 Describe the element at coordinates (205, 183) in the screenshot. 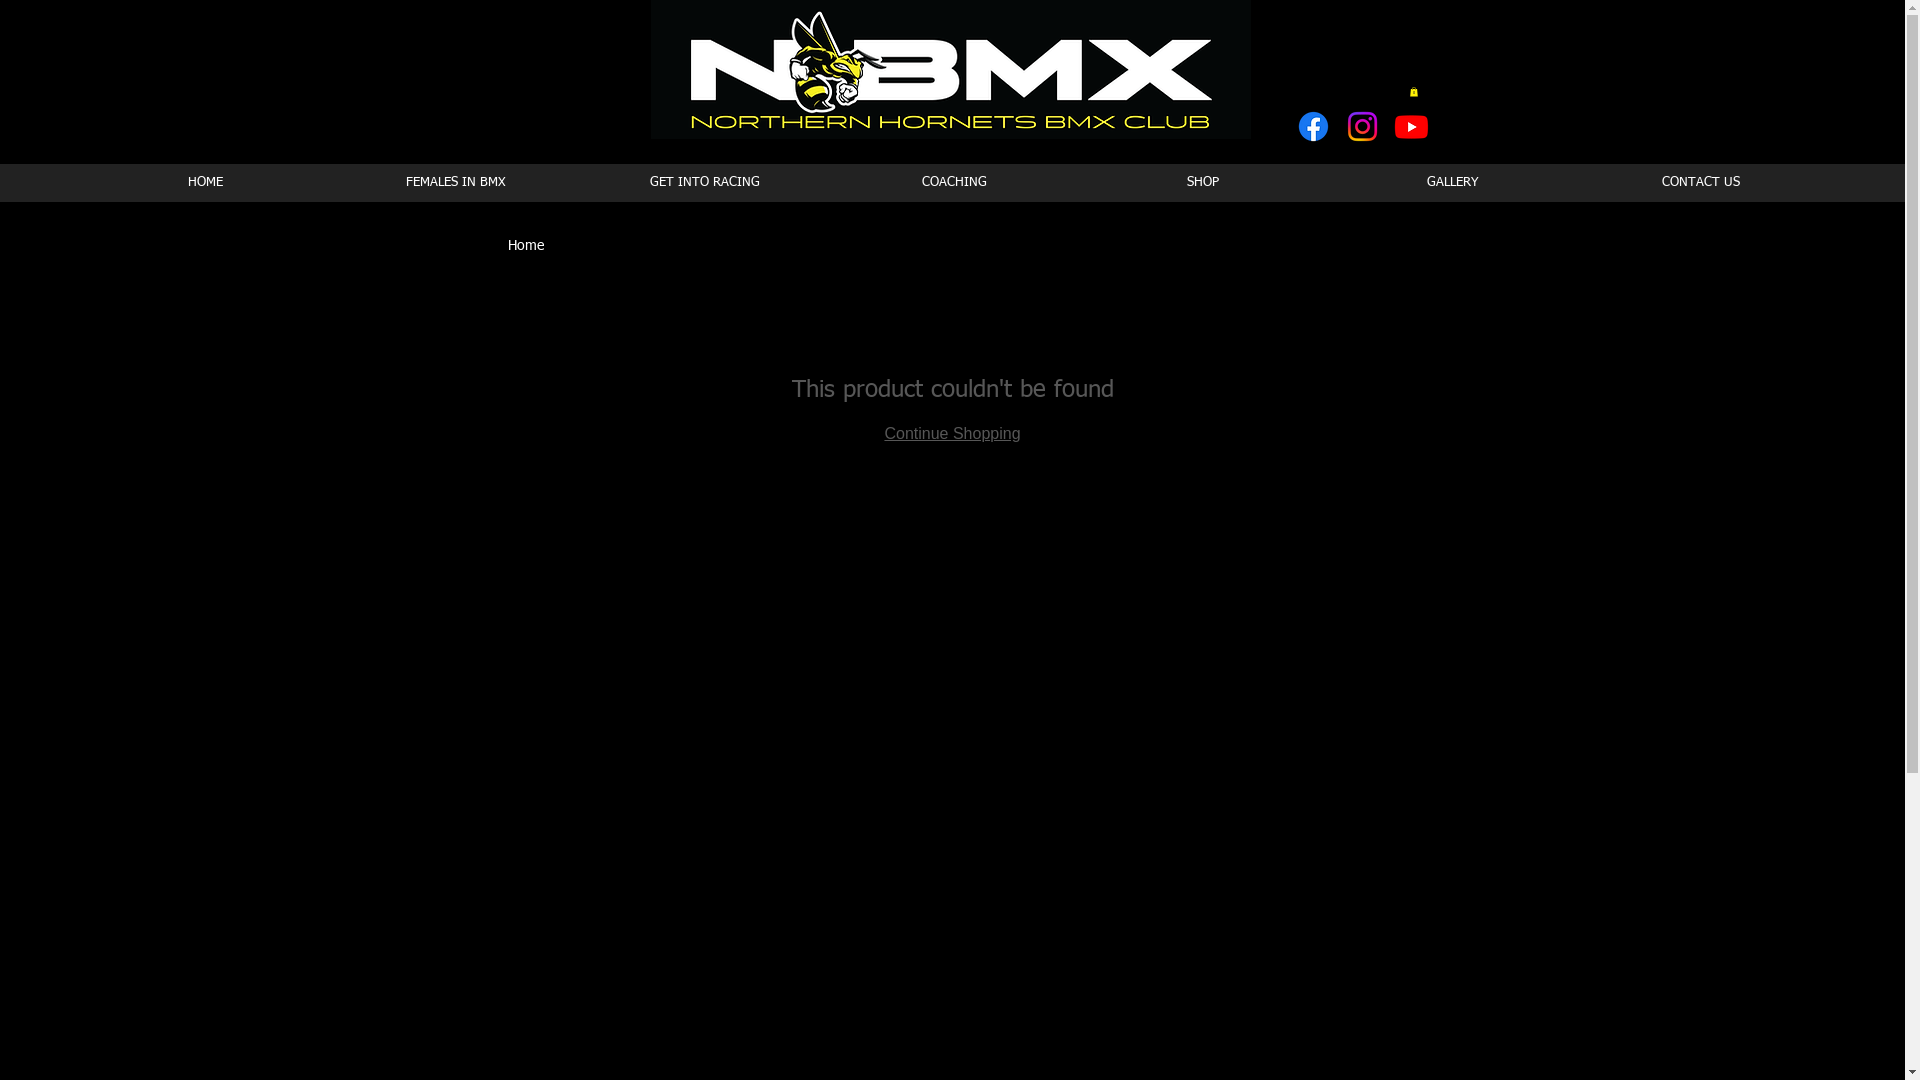

I see `HOME` at that location.